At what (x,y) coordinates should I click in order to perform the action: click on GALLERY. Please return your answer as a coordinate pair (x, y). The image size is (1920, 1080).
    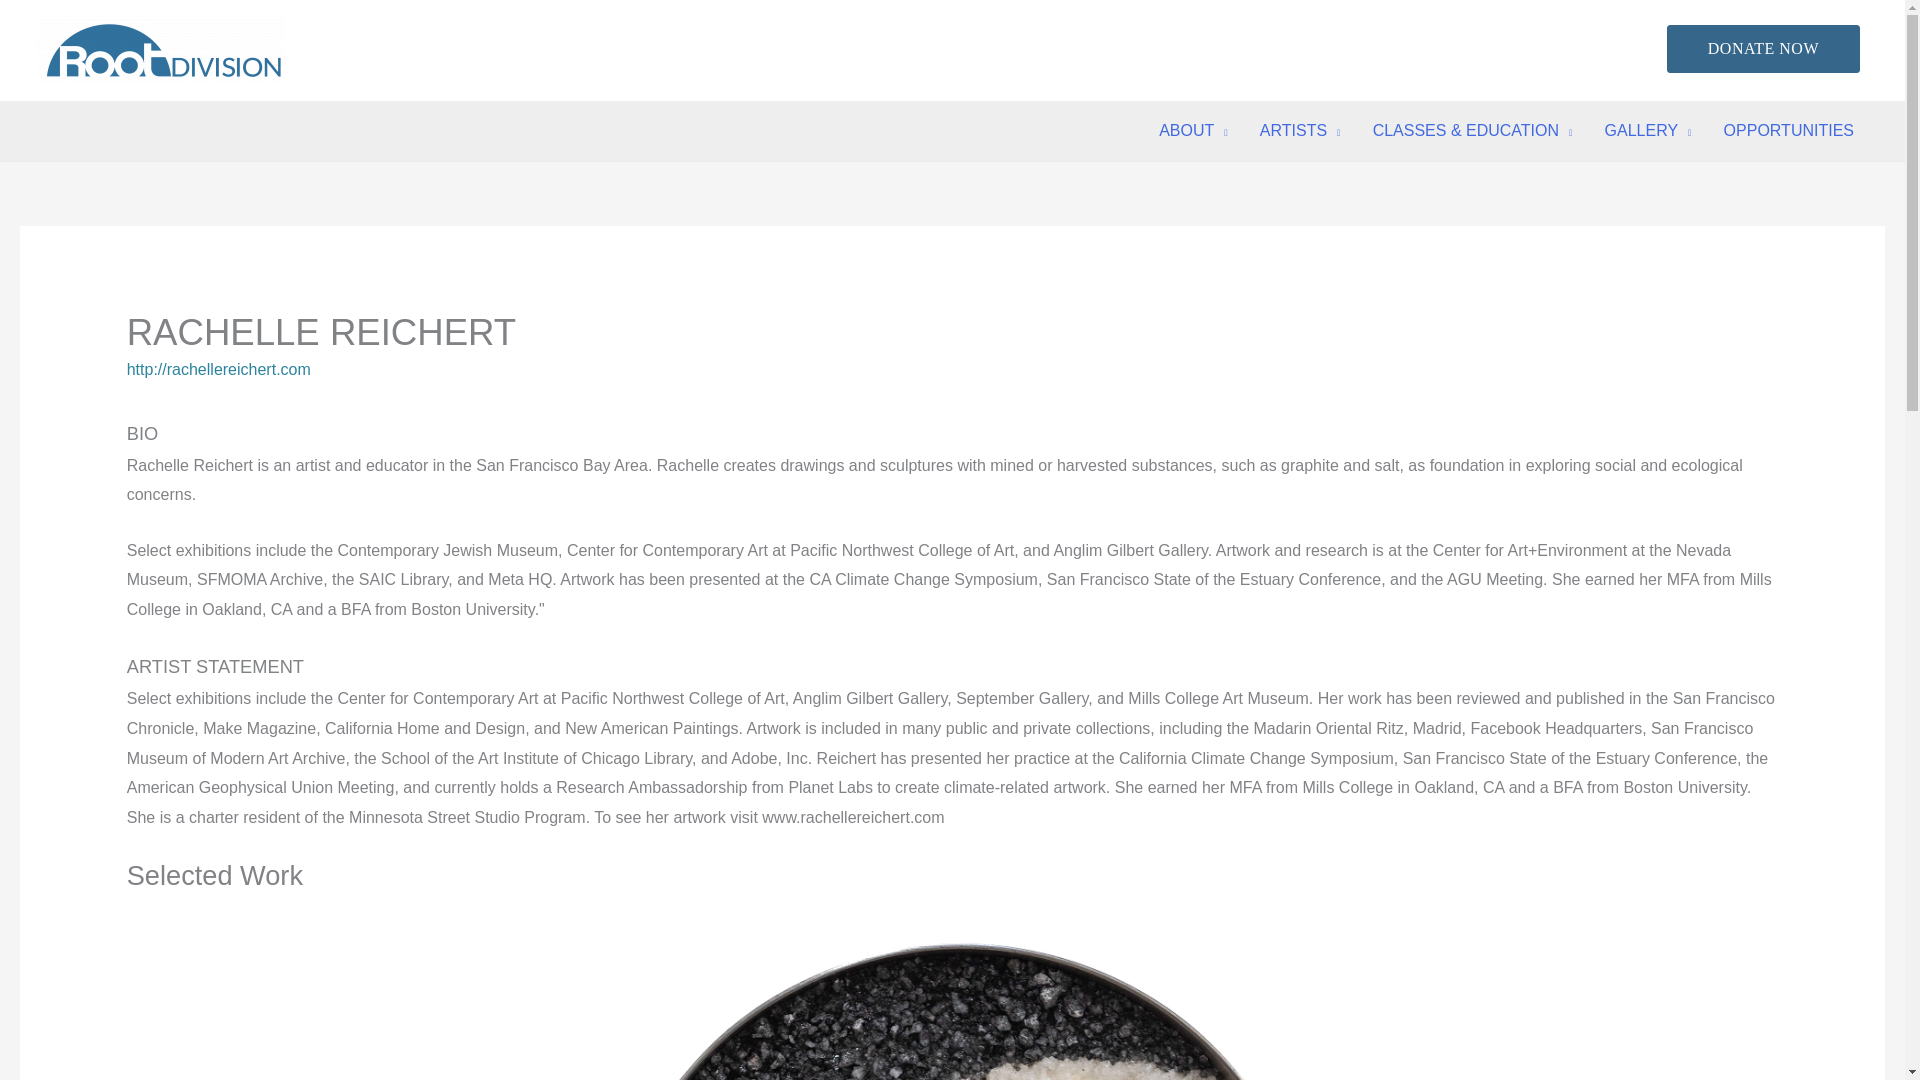
    Looking at the image, I should click on (1648, 130).